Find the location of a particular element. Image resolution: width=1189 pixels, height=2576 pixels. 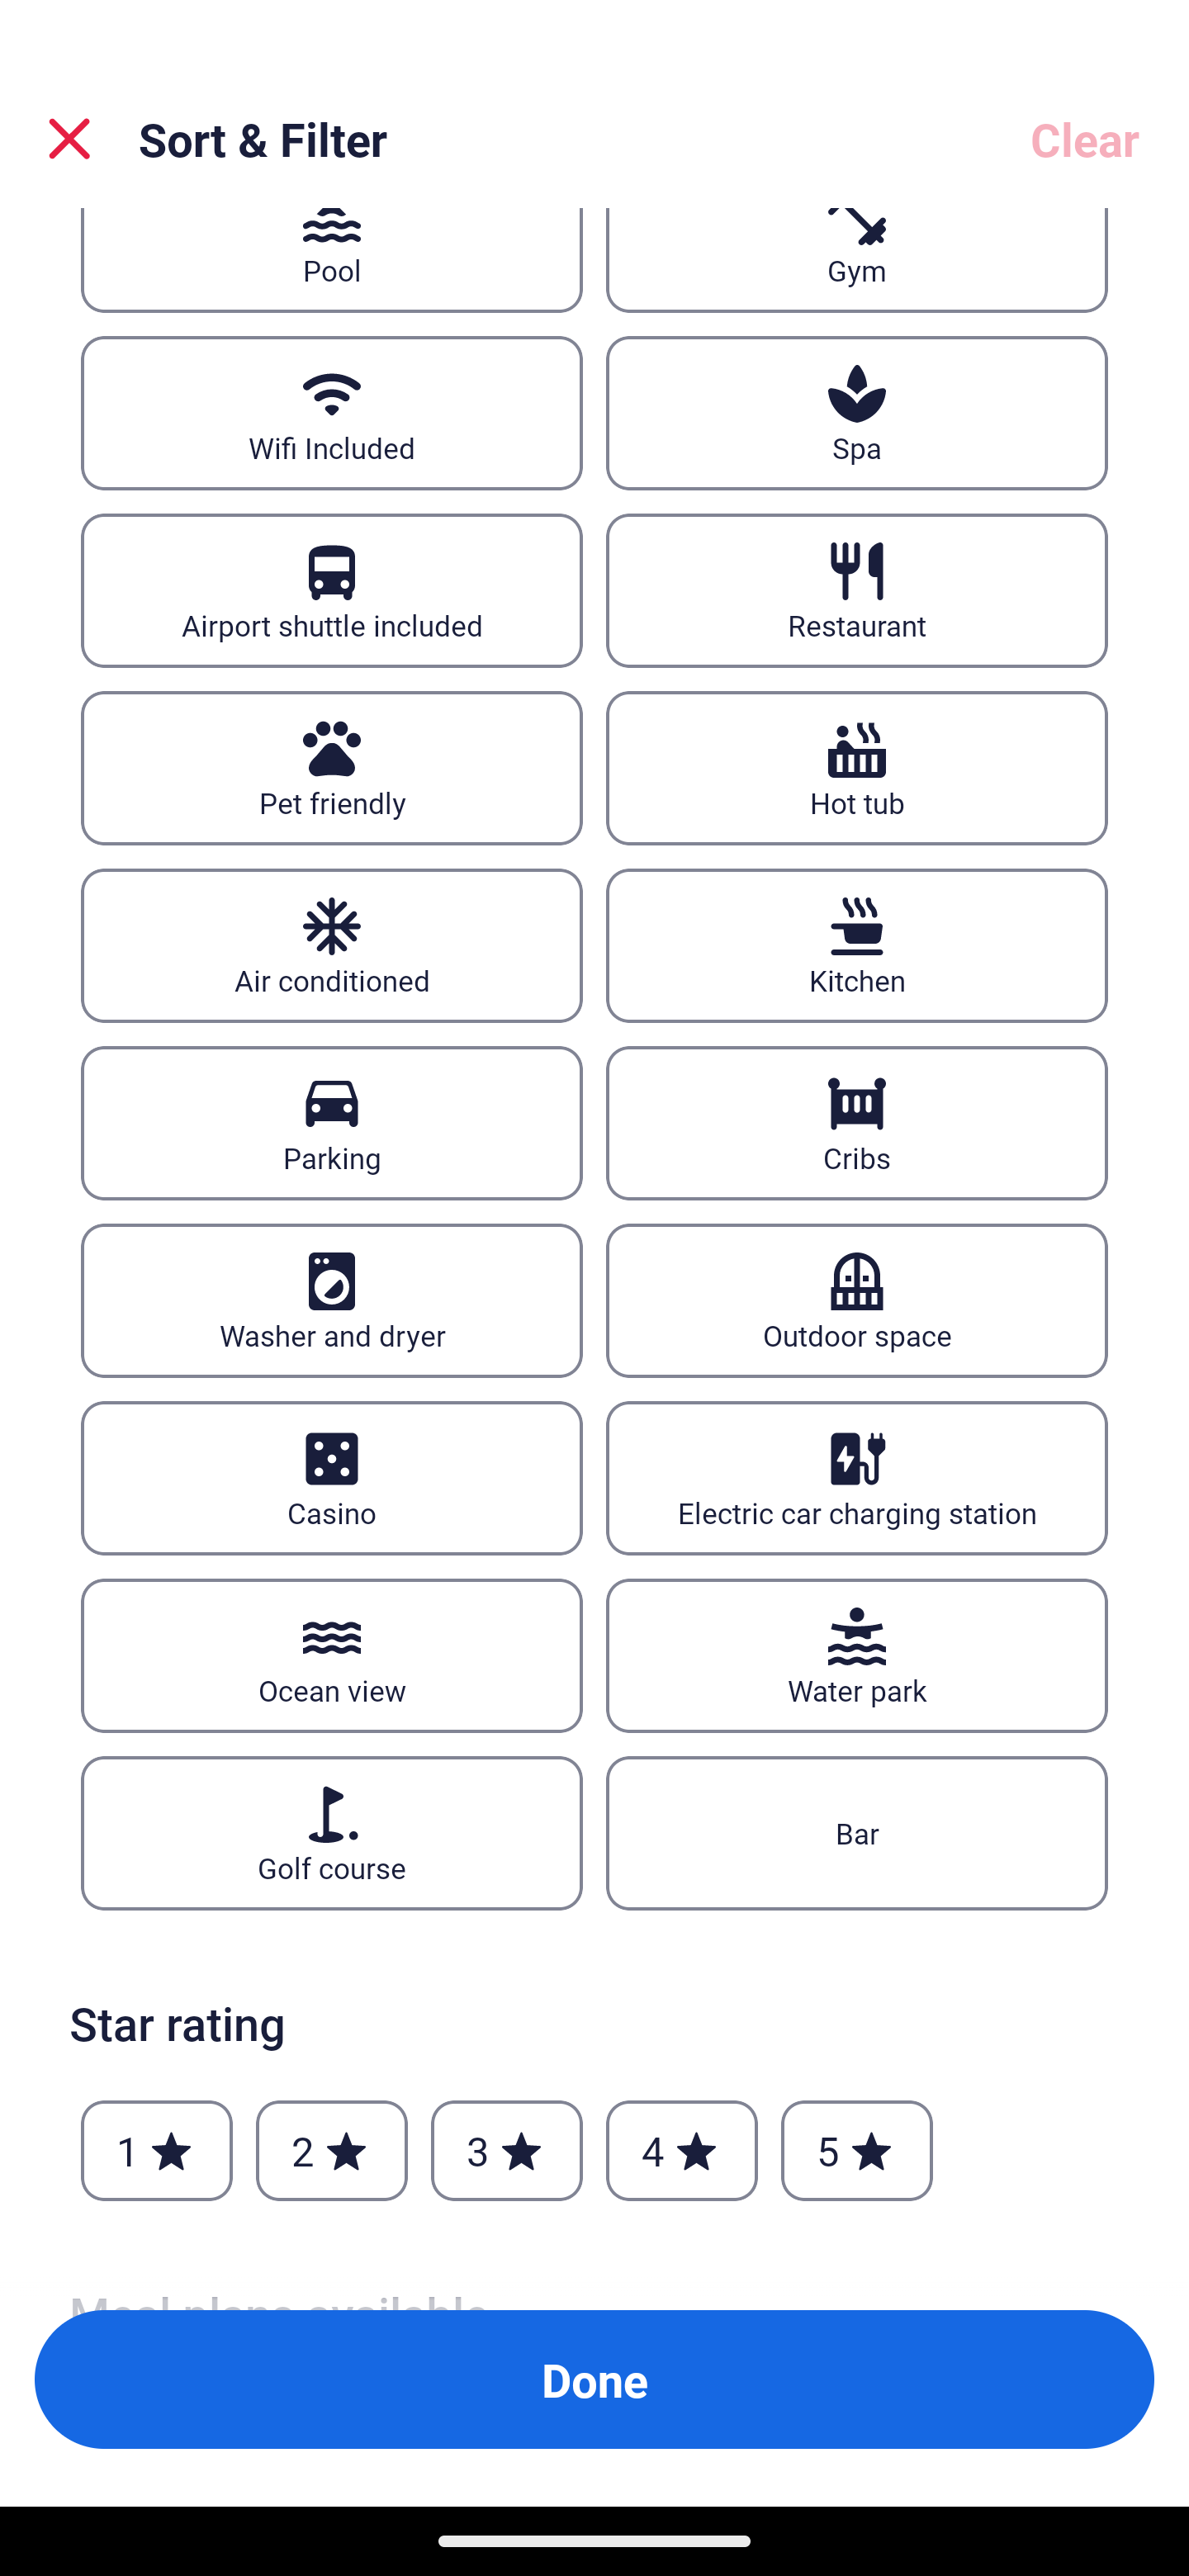

3 is located at coordinates (506, 2150).